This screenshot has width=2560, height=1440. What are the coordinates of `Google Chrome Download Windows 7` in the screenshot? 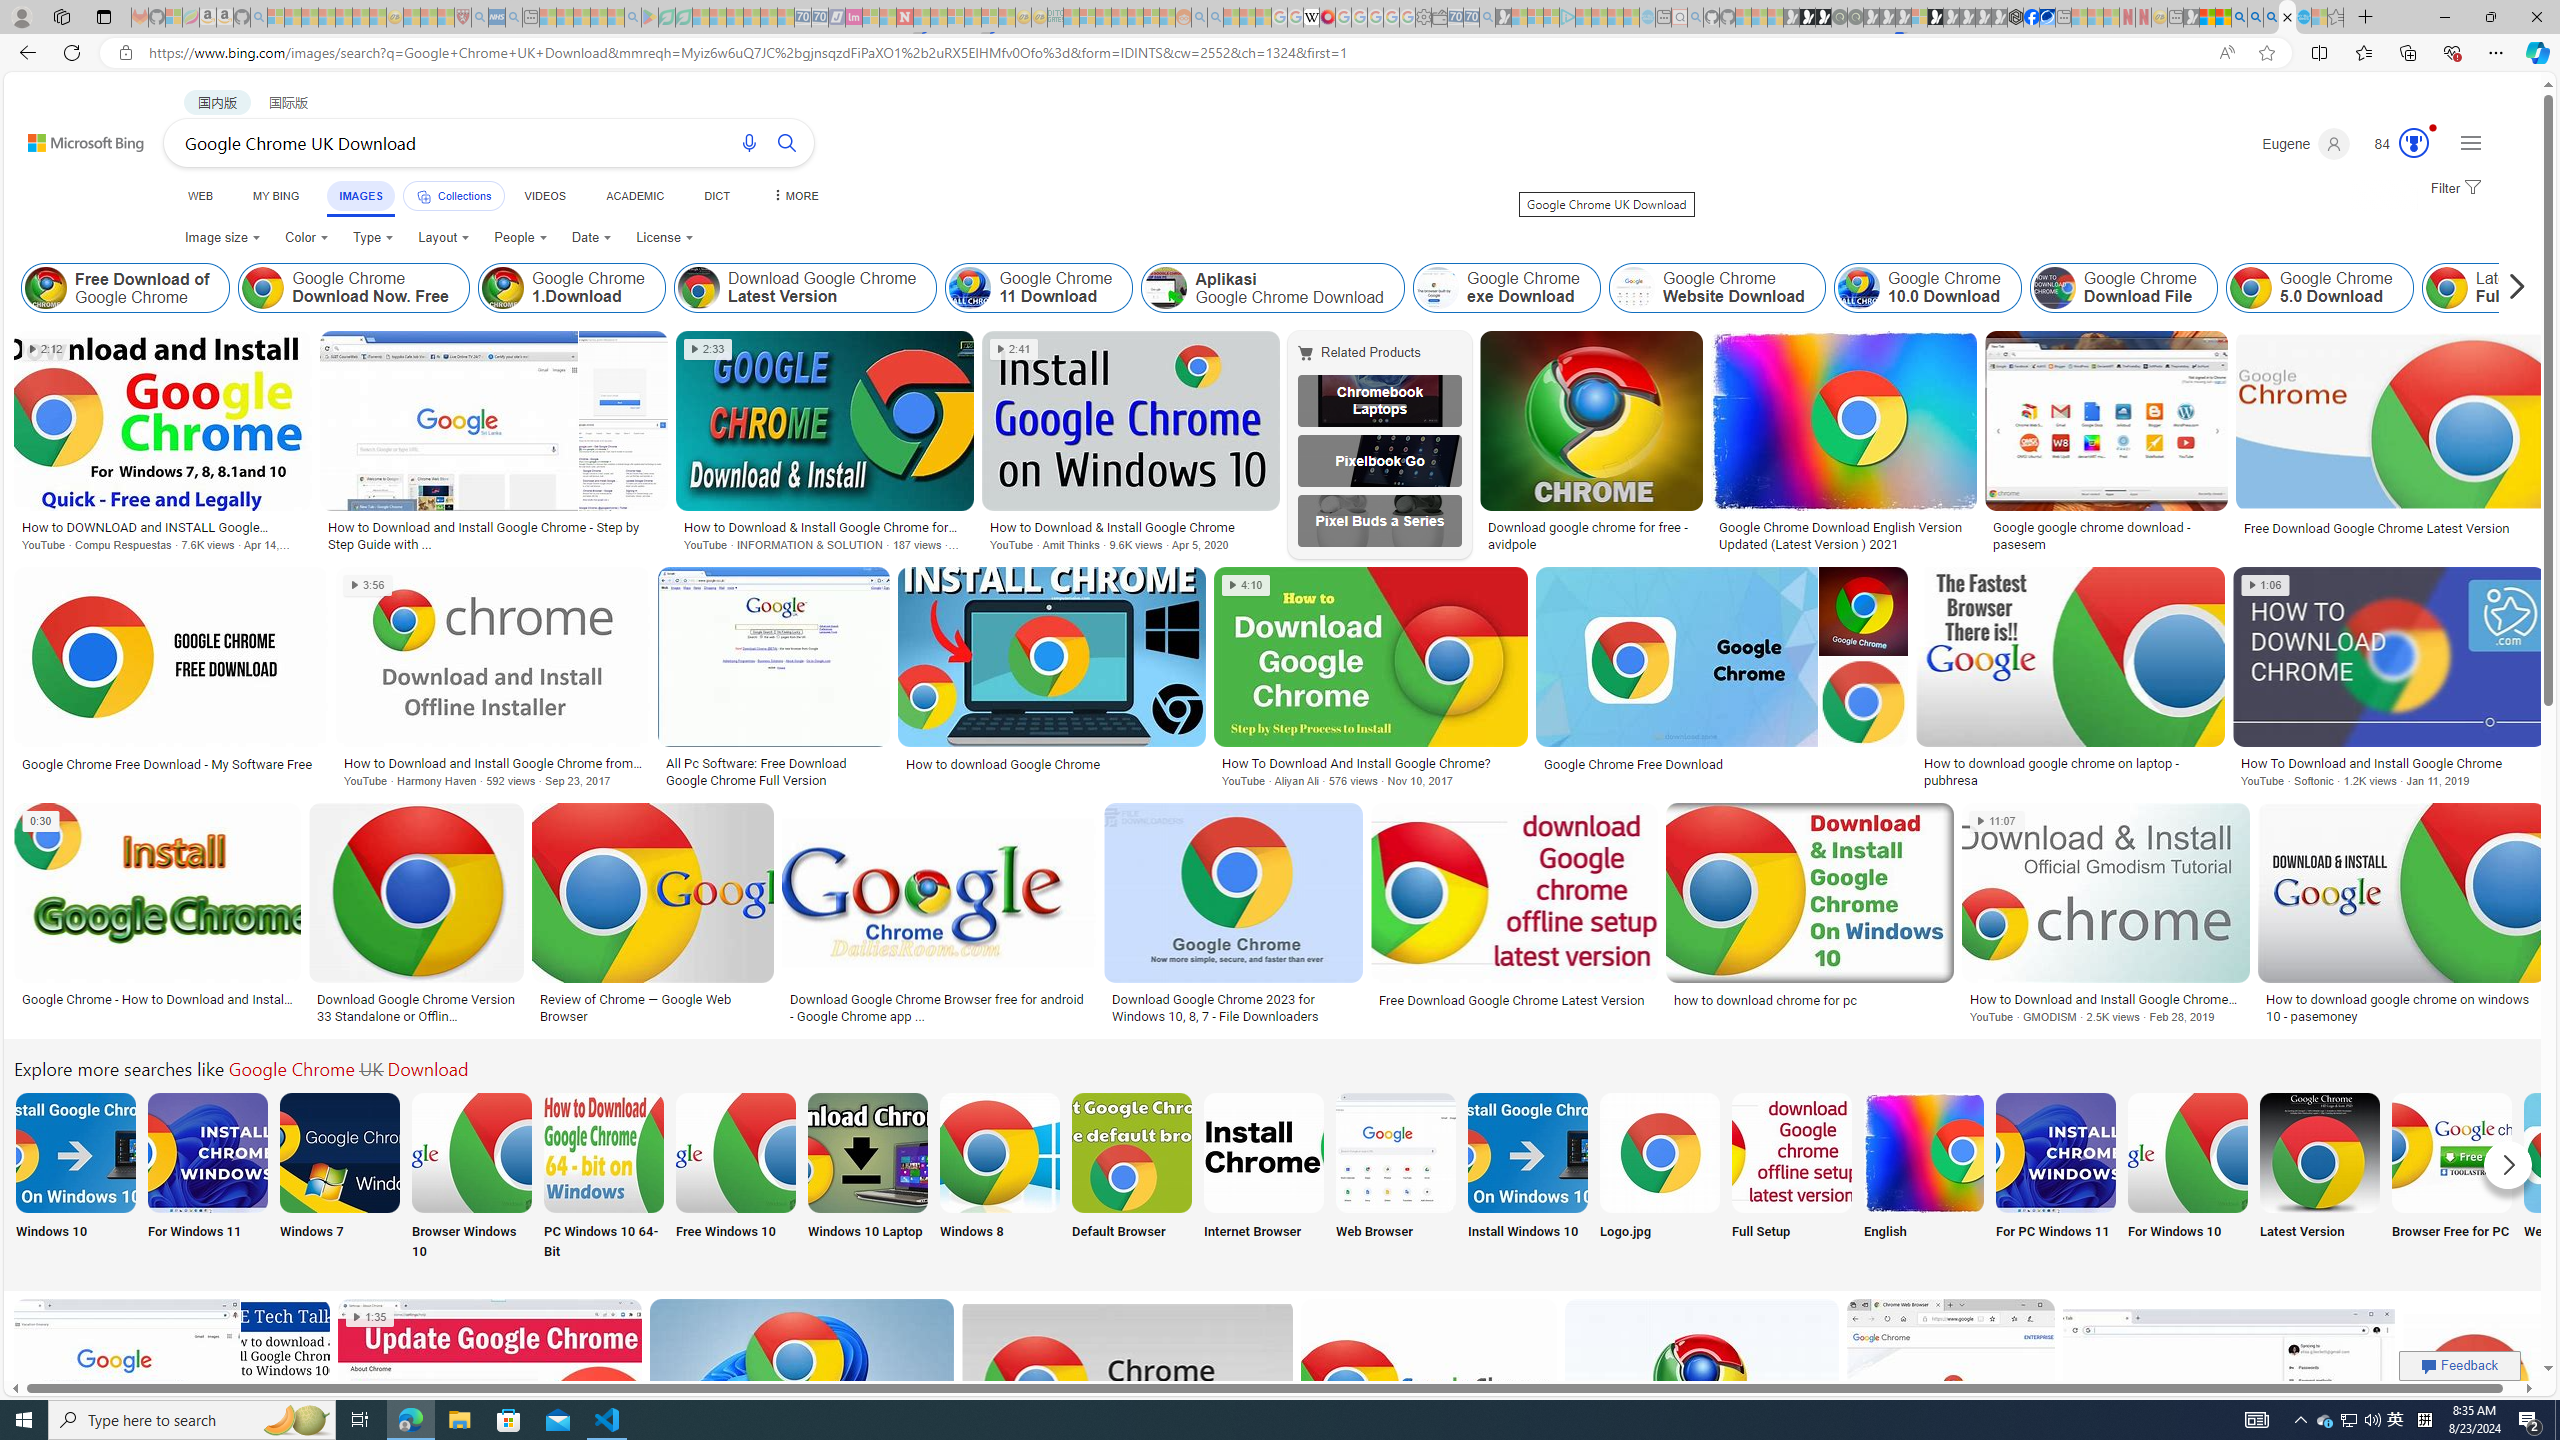 It's located at (339, 1152).